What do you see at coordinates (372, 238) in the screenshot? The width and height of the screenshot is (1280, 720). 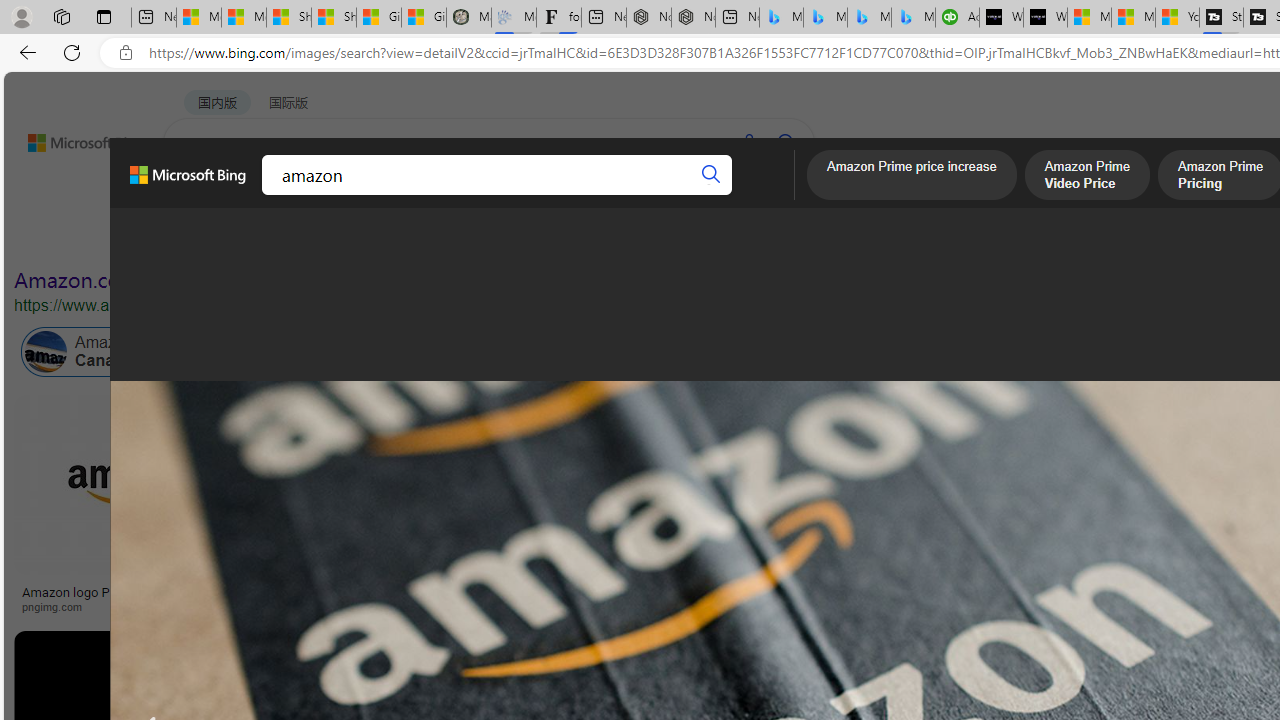 I see `Type` at bounding box center [372, 238].